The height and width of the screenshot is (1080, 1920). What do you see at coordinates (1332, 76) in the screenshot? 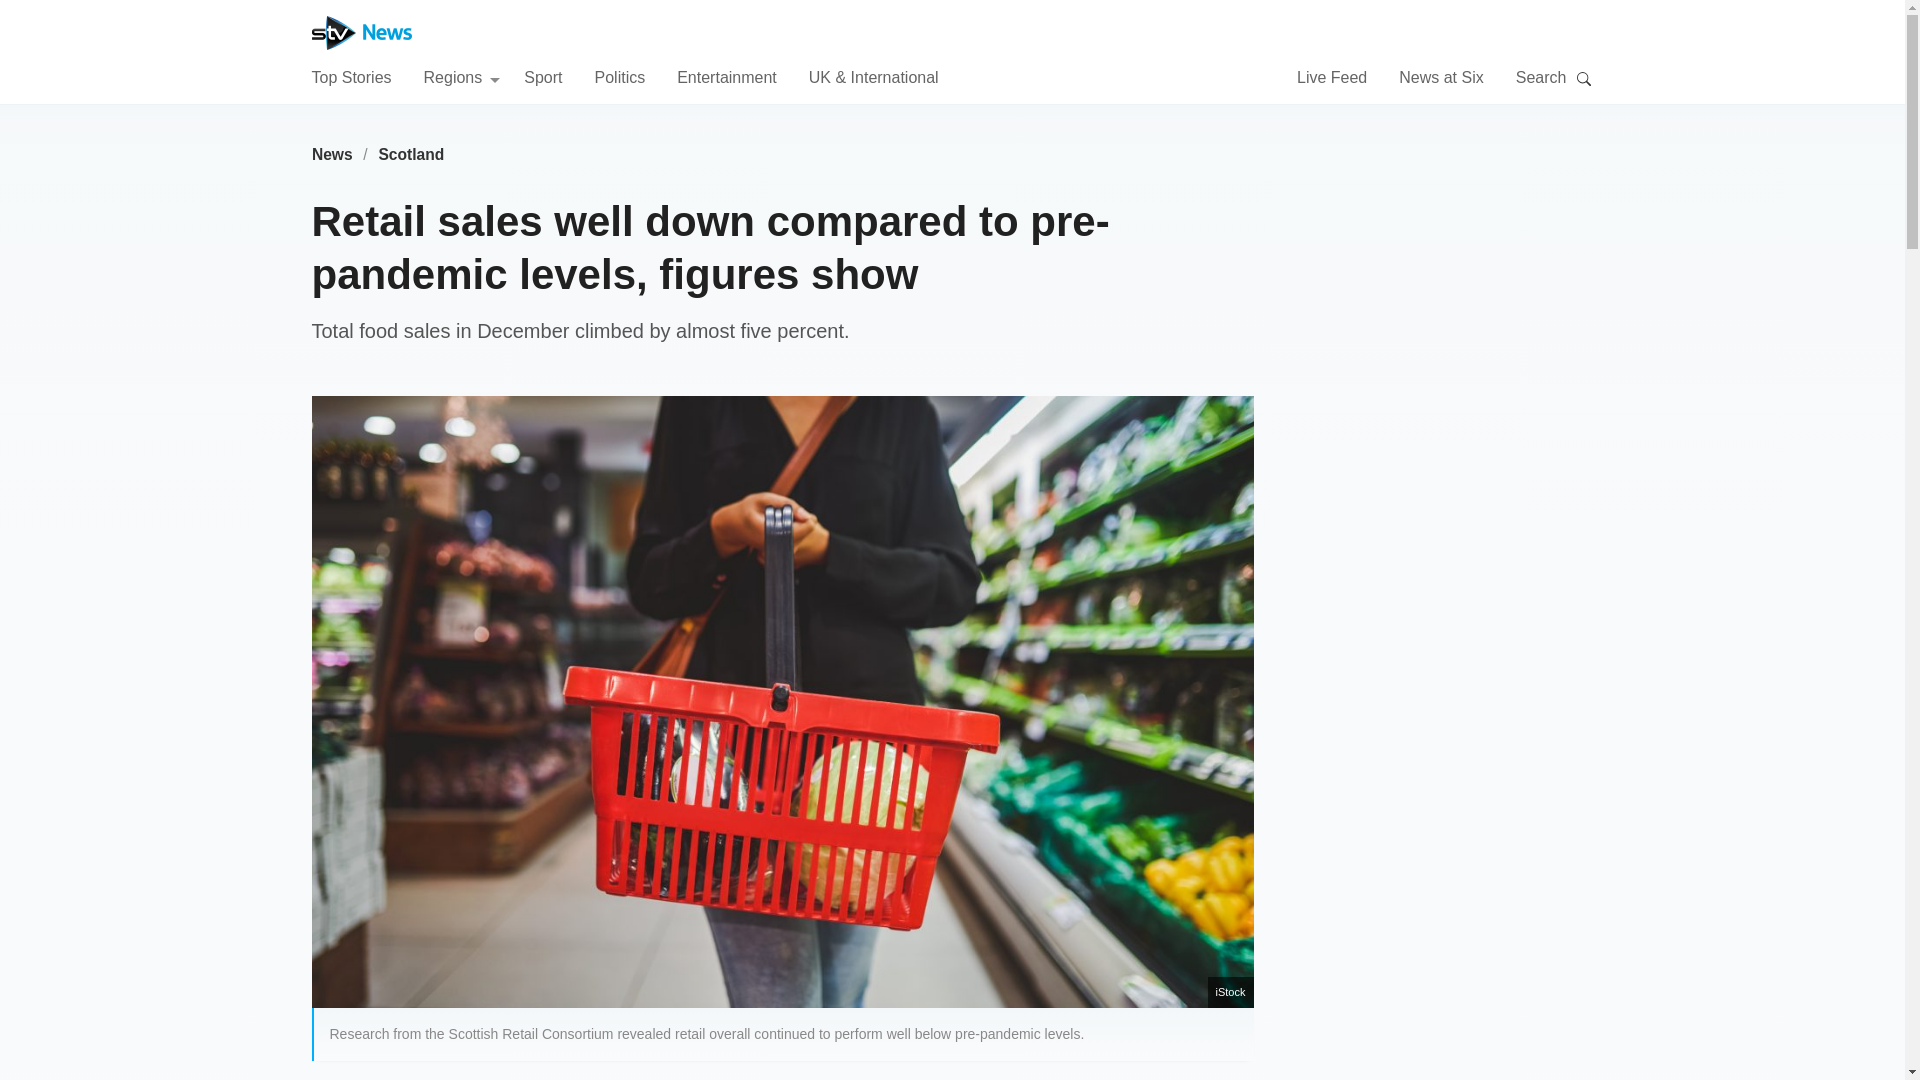
I see `Live Feed` at bounding box center [1332, 76].